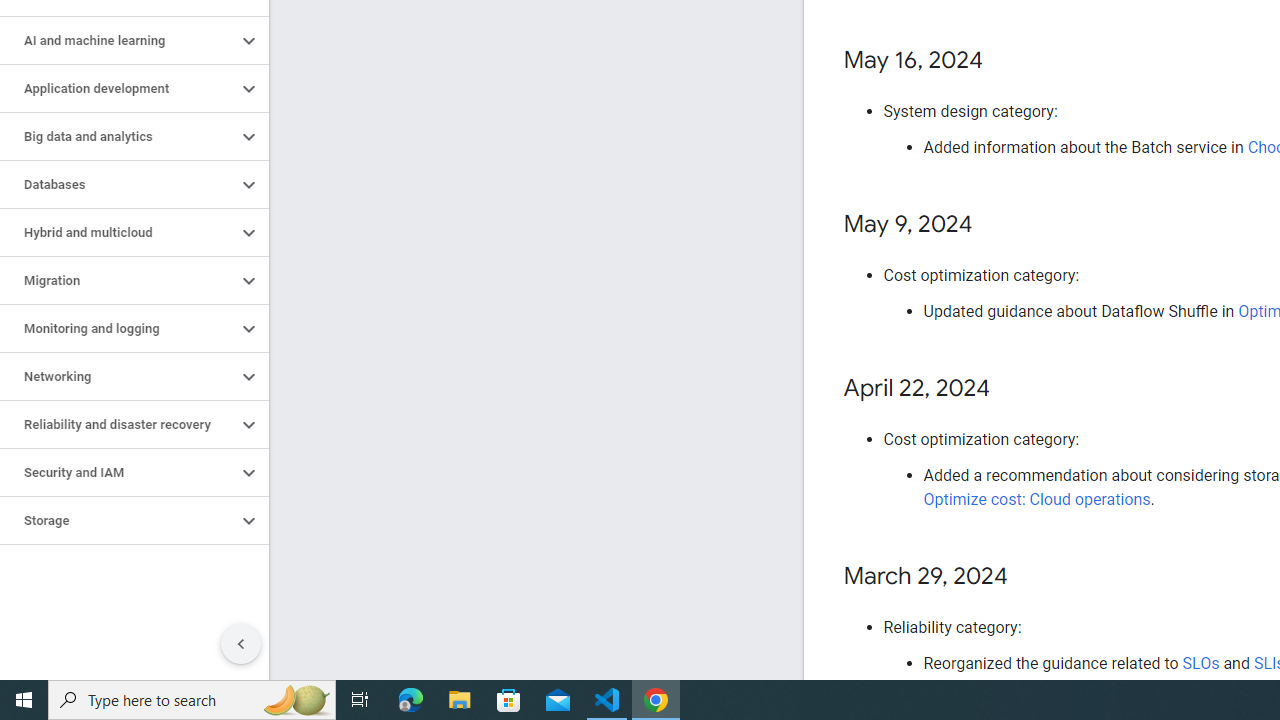 The image size is (1280, 720). I want to click on SLOs, so click(1200, 663).